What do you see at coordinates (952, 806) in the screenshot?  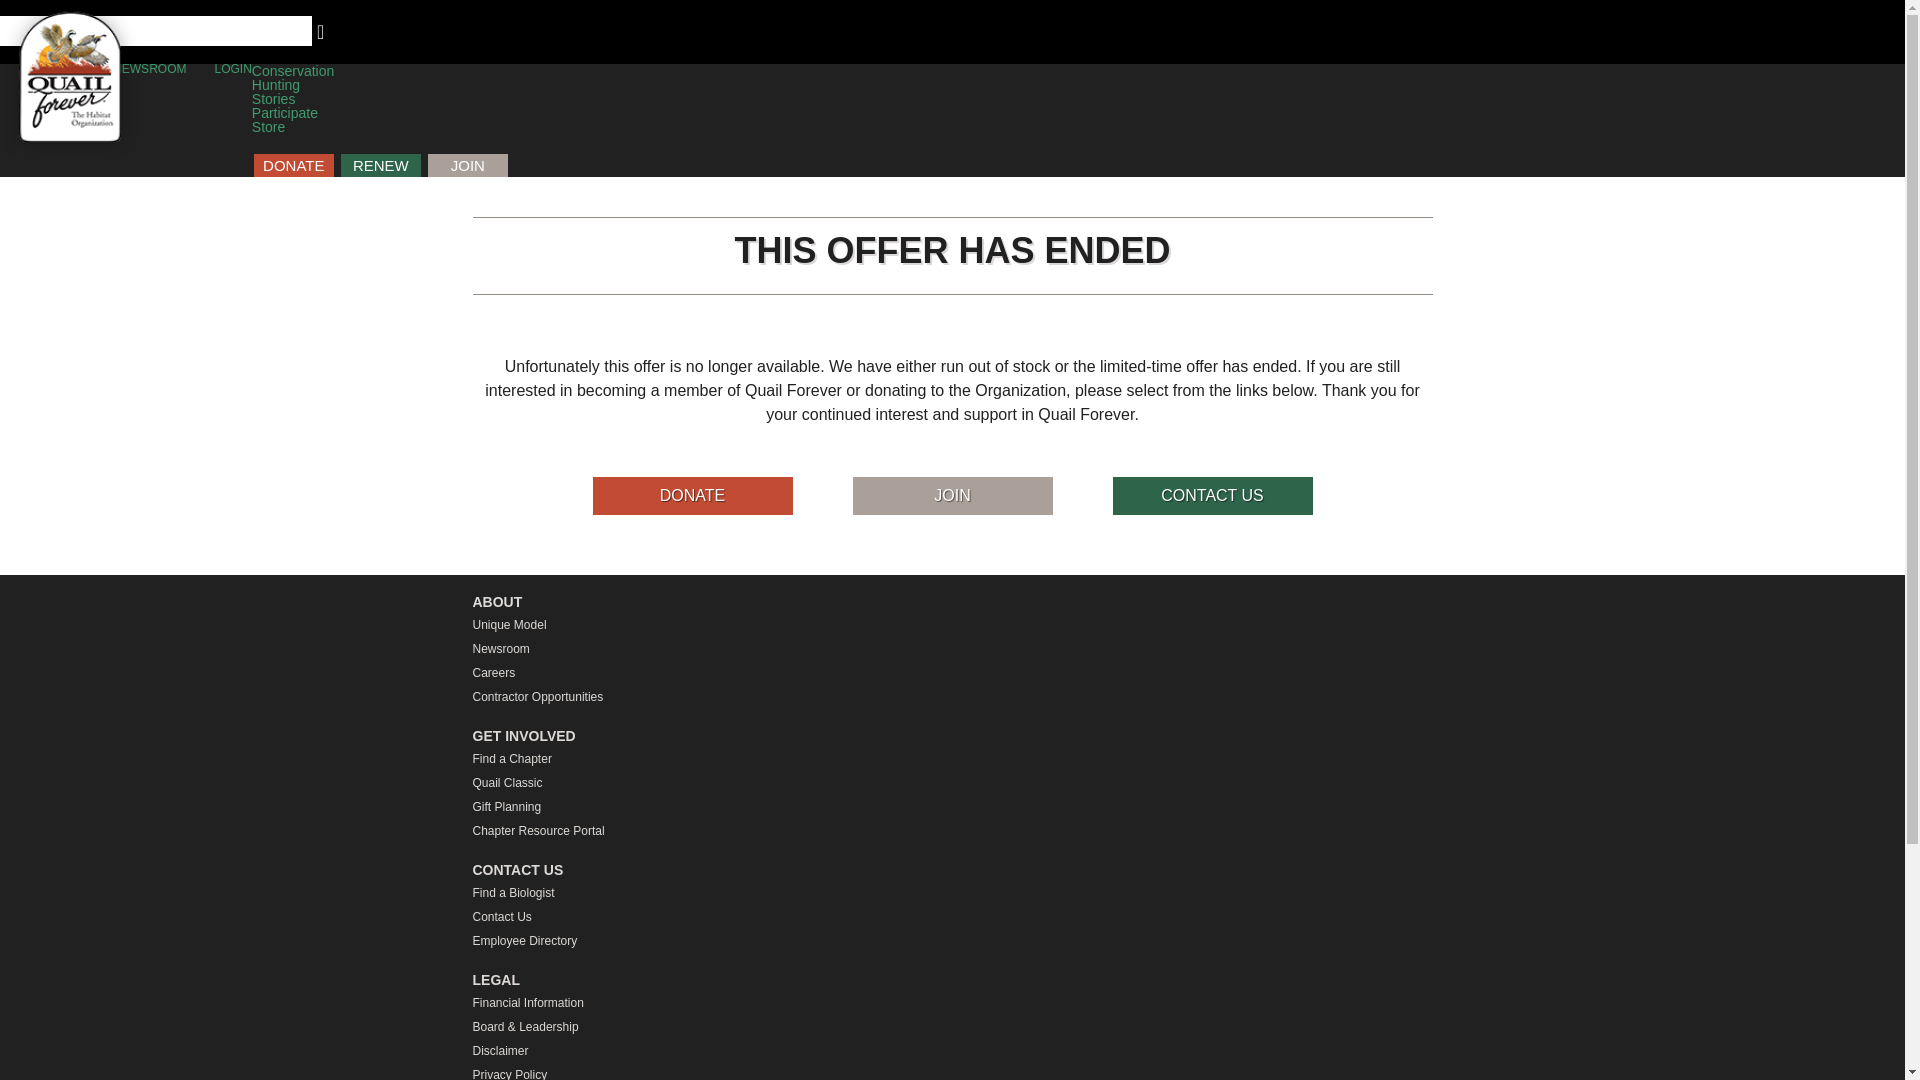 I see `Gift Planning` at bounding box center [952, 806].